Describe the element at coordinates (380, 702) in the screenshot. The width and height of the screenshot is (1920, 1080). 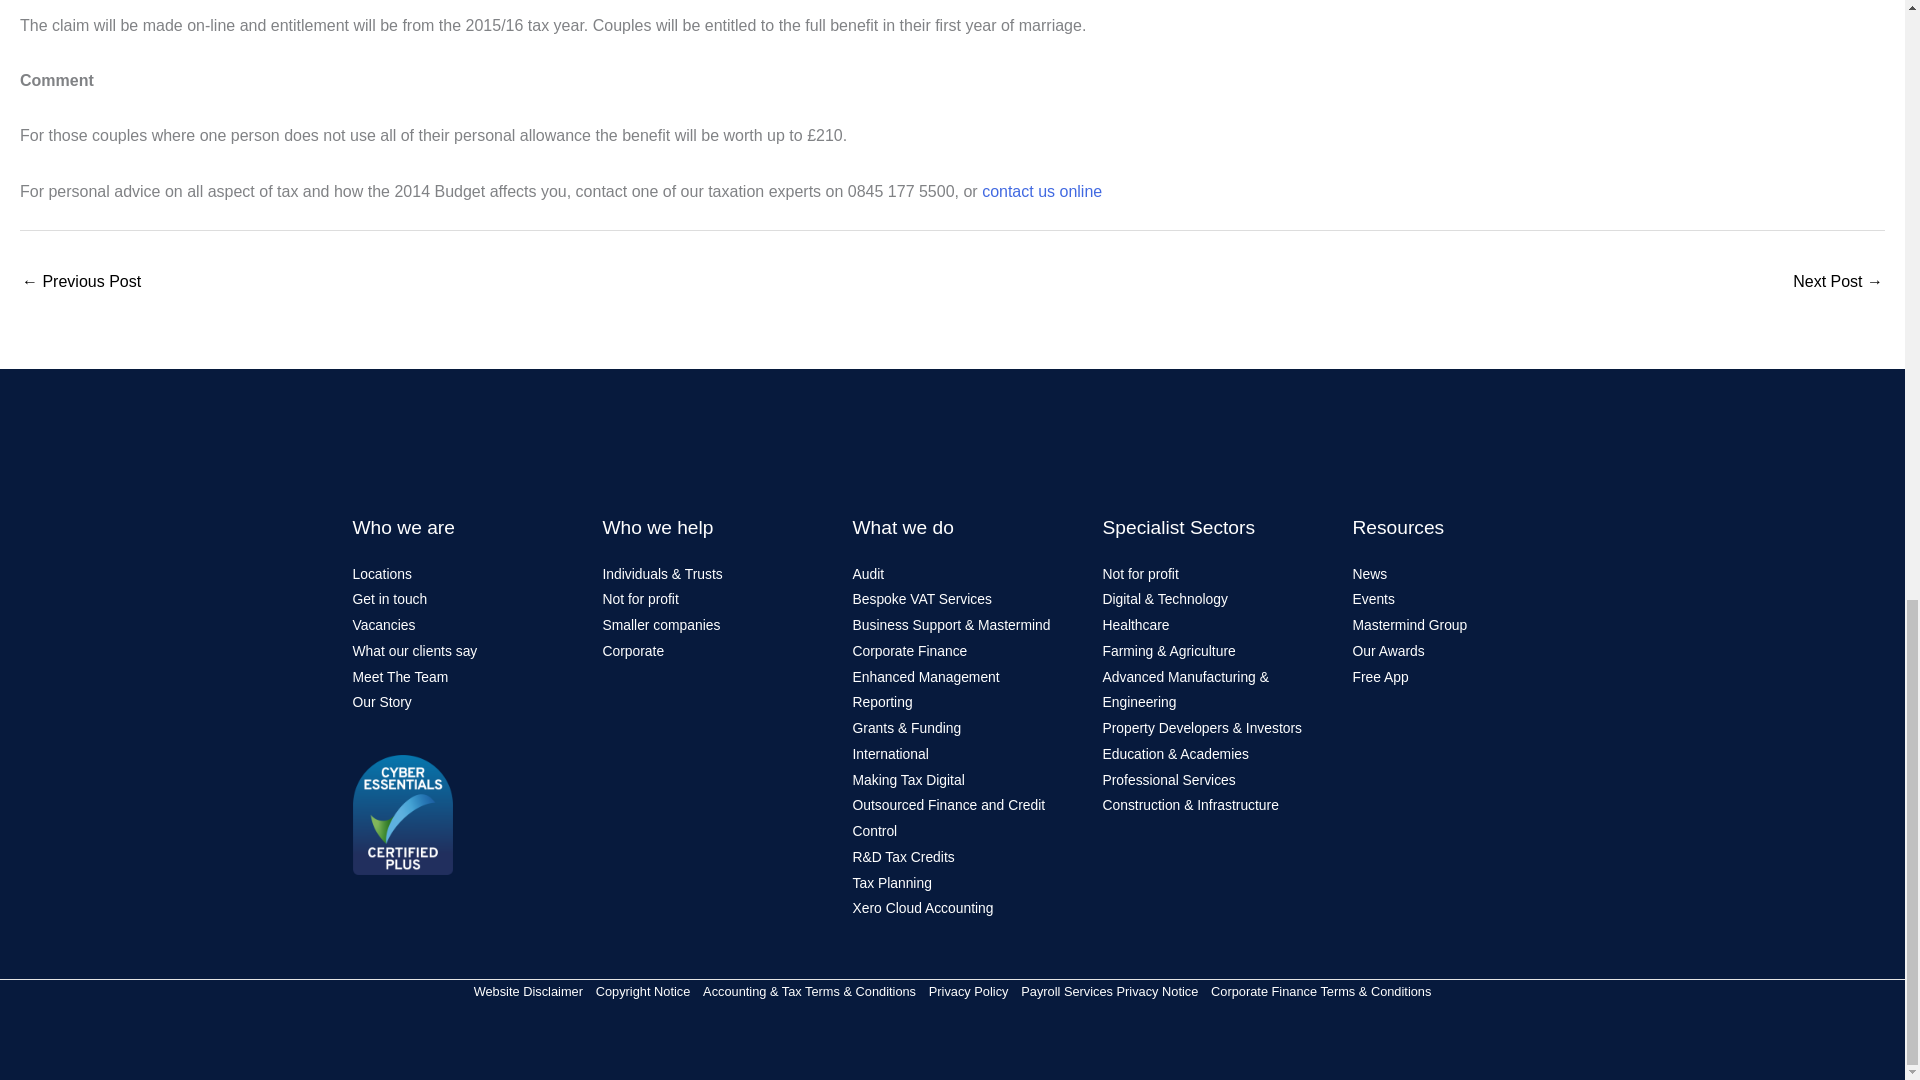
I see `Our Story` at that location.